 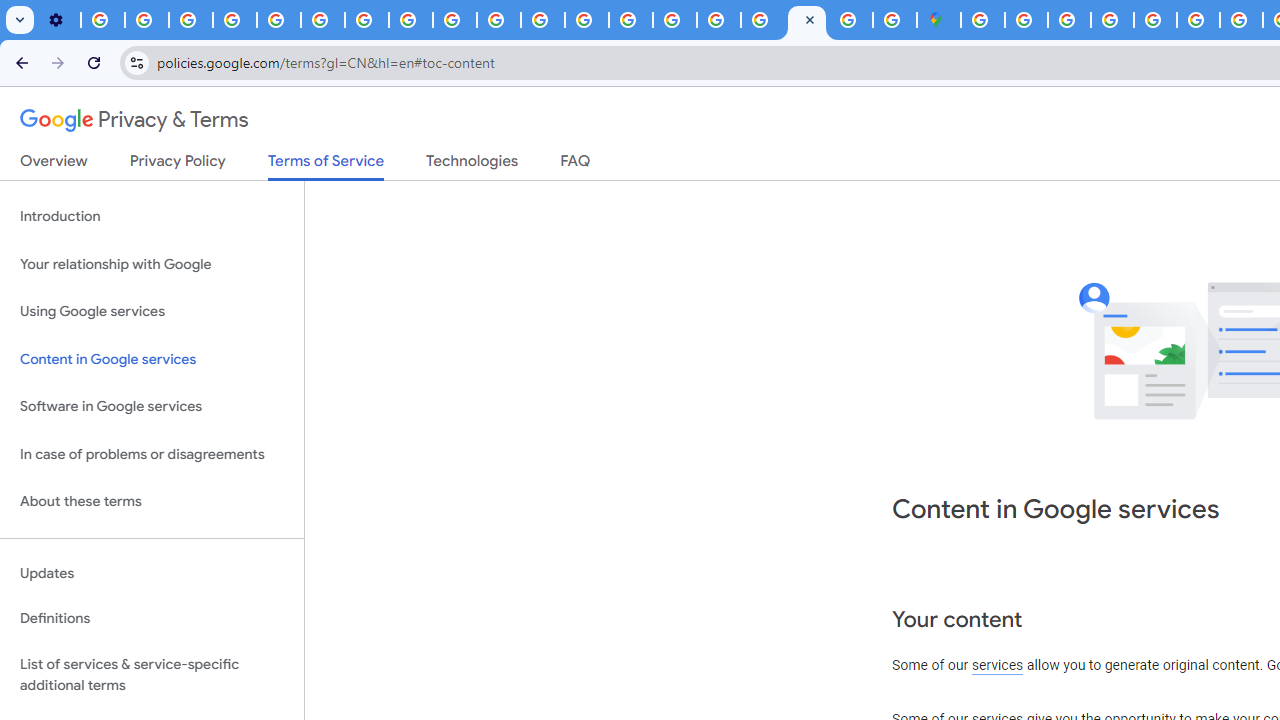 I want to click on YouTube, so click(x=322, y=20).